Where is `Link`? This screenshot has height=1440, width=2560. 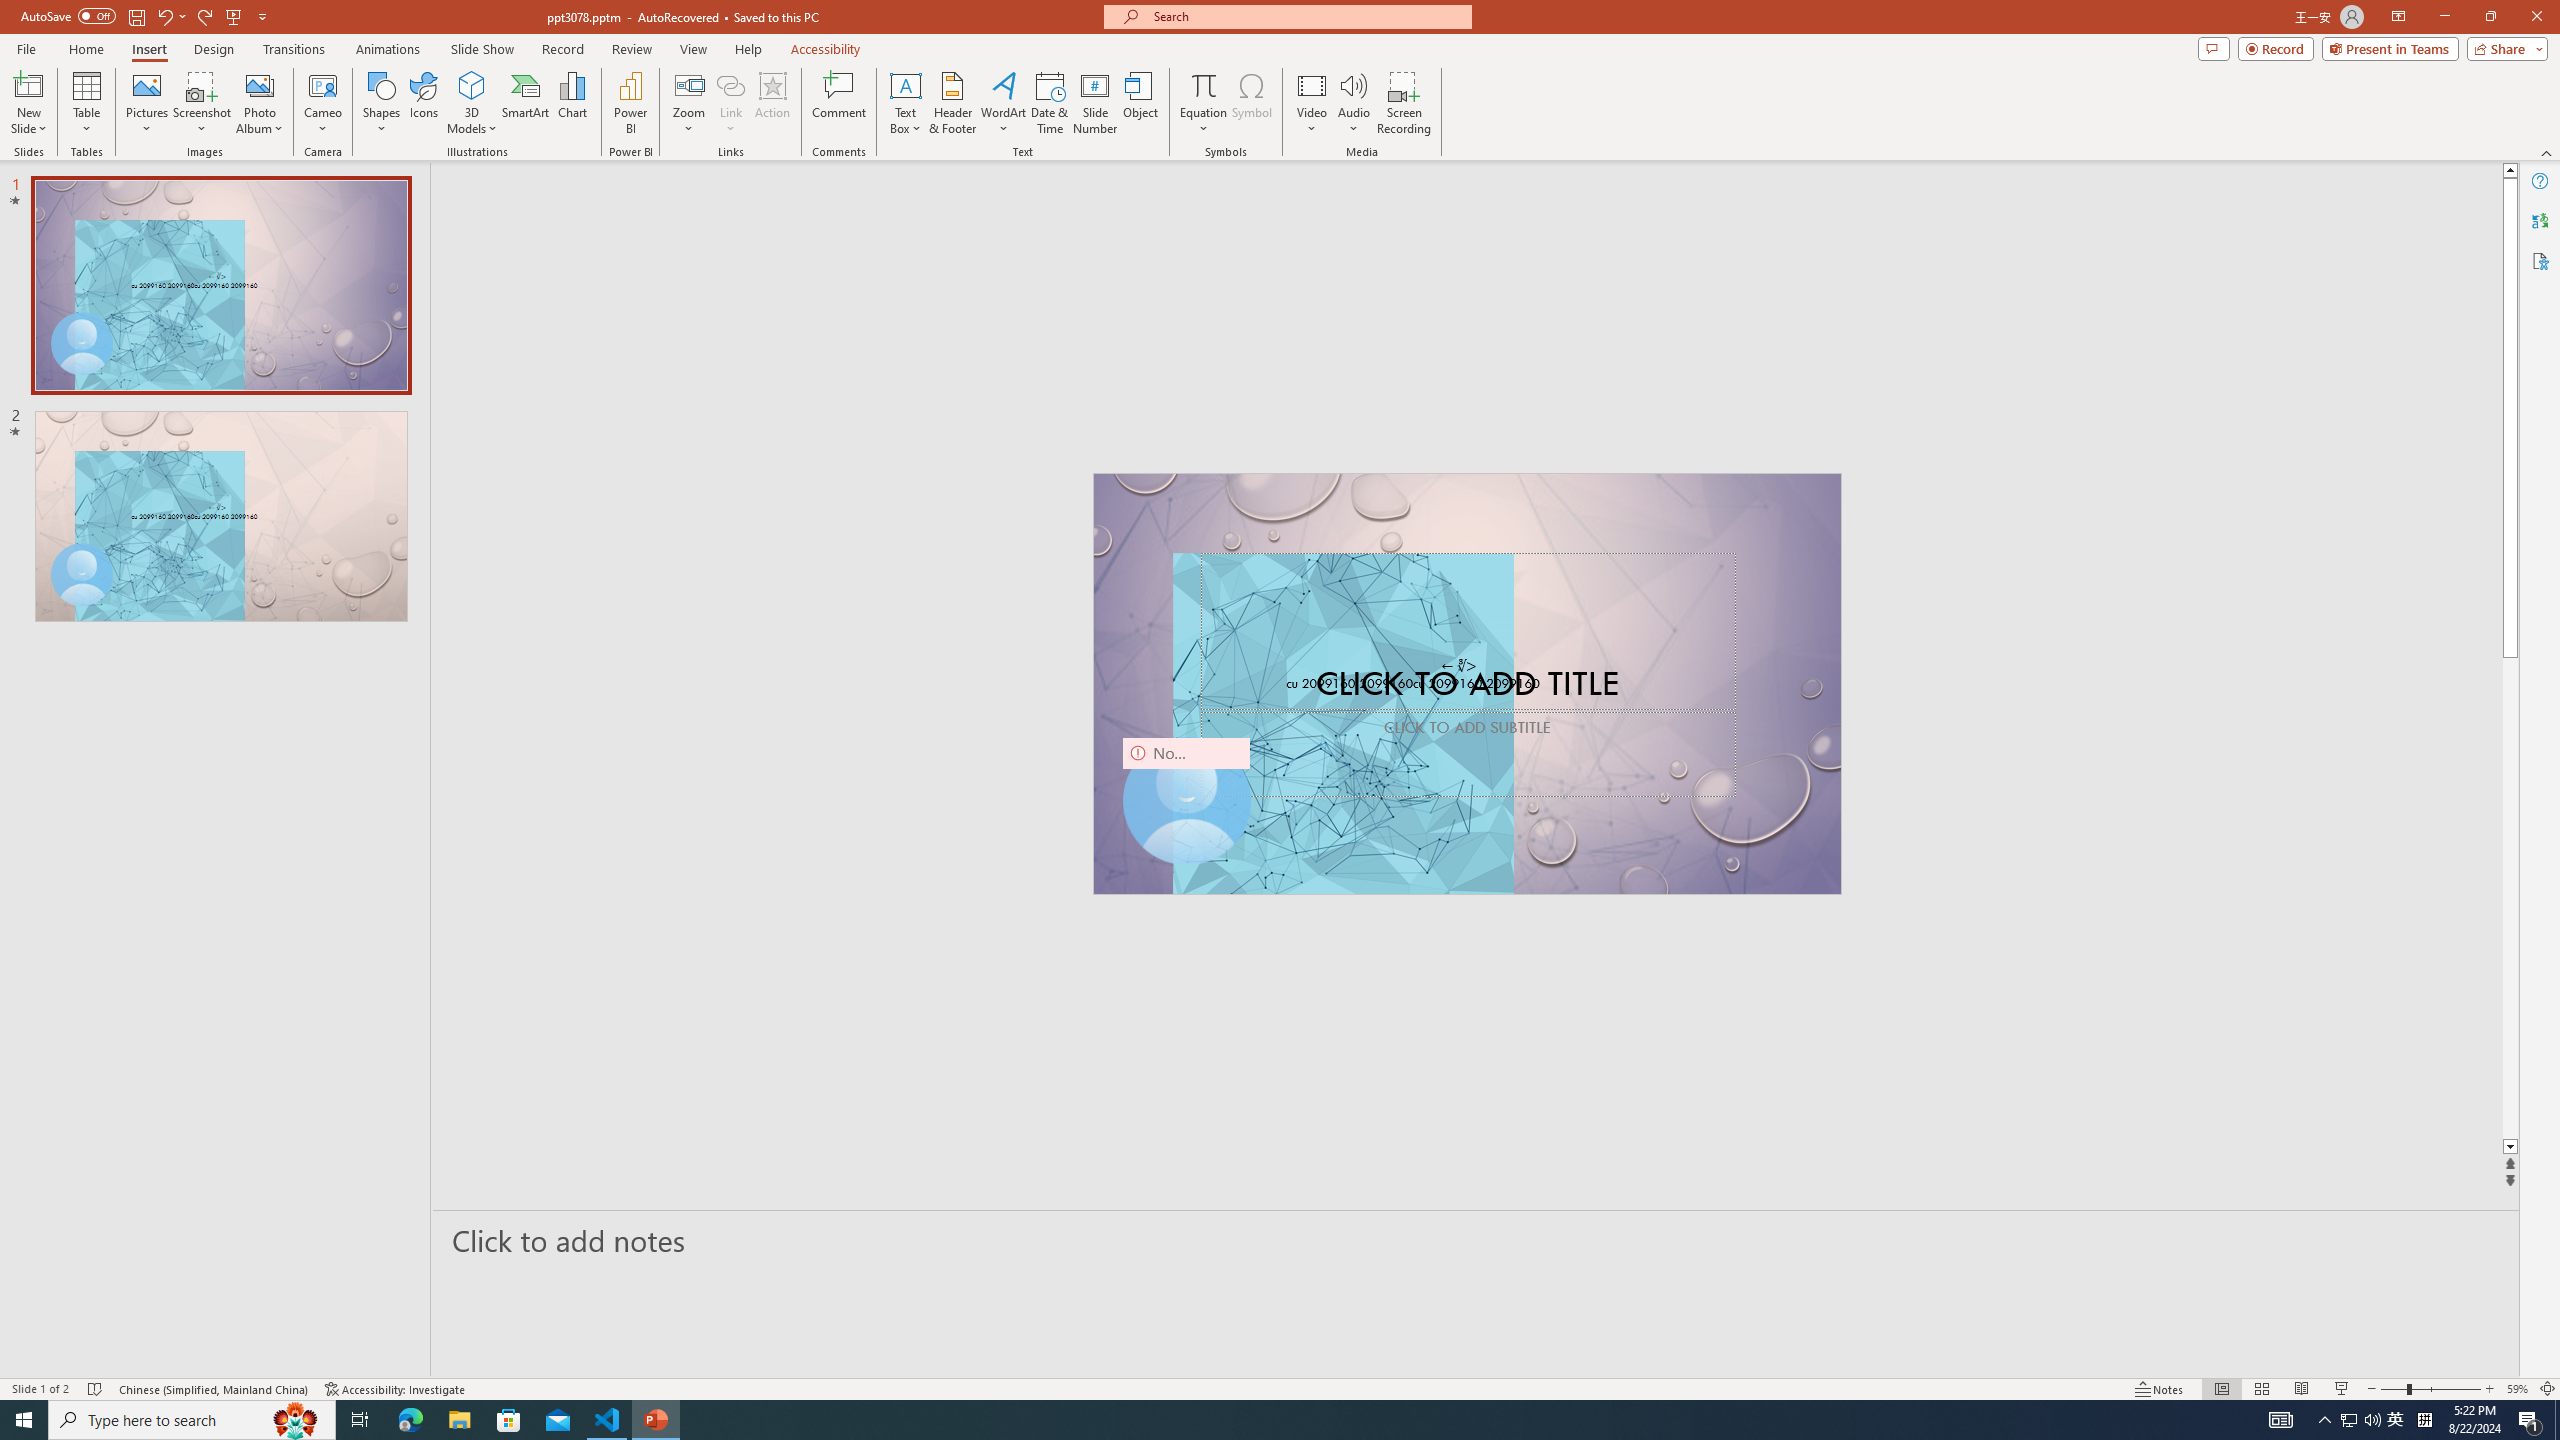 Link is located at coordinates (730, 103).